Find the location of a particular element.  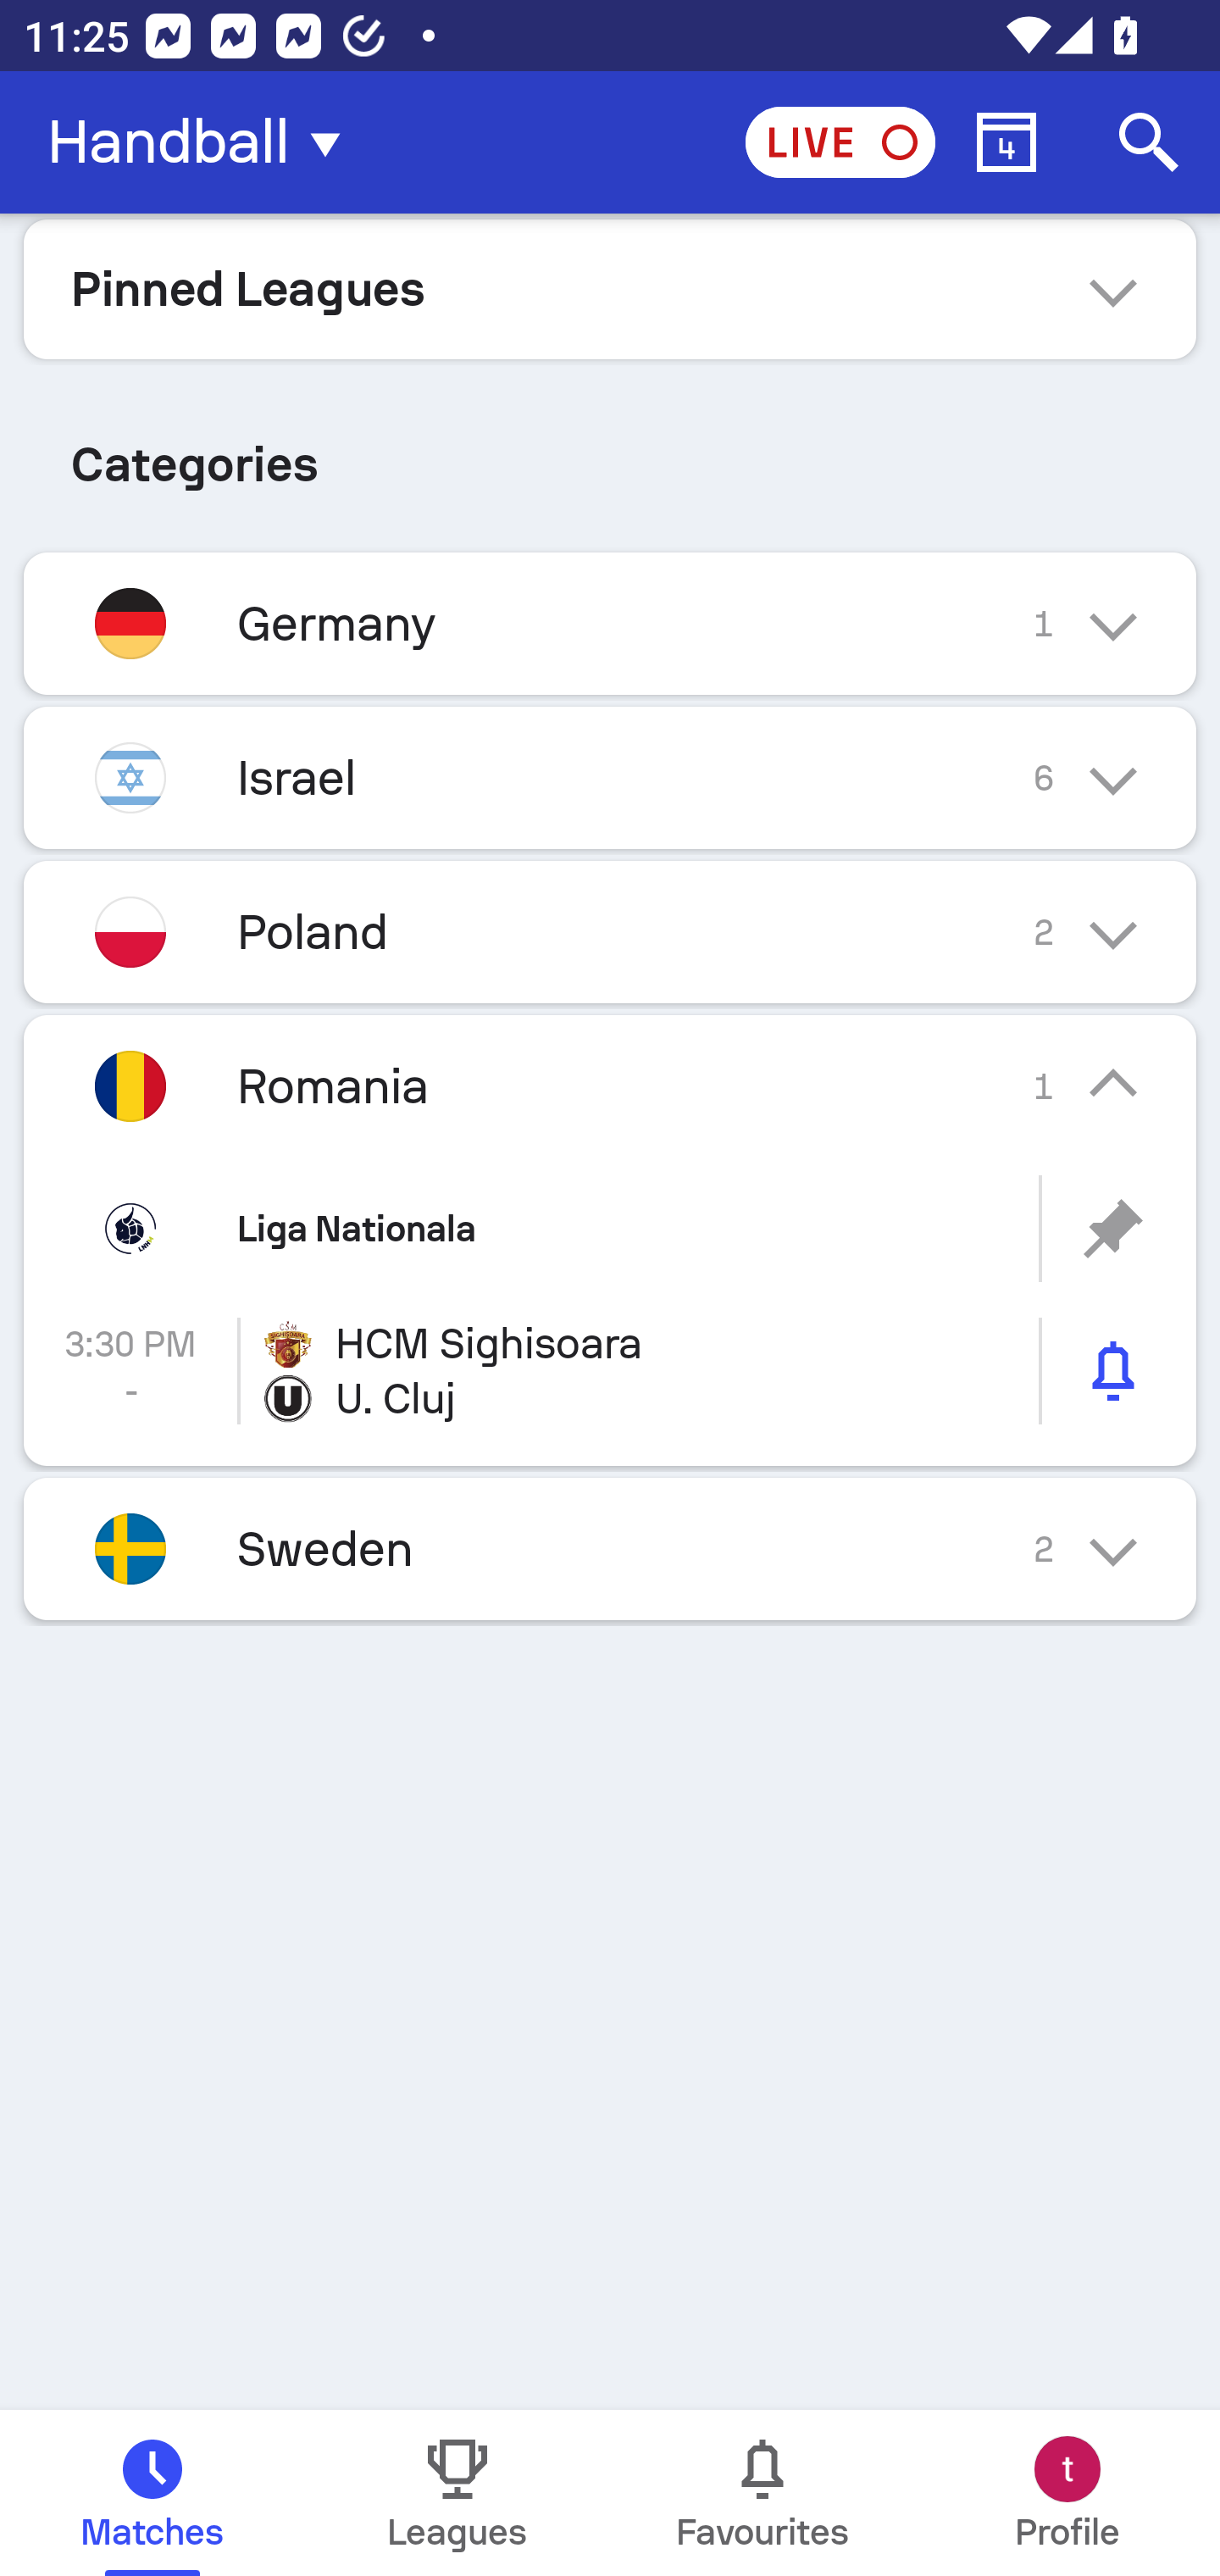

Handball is located at coordinates (203, 142).